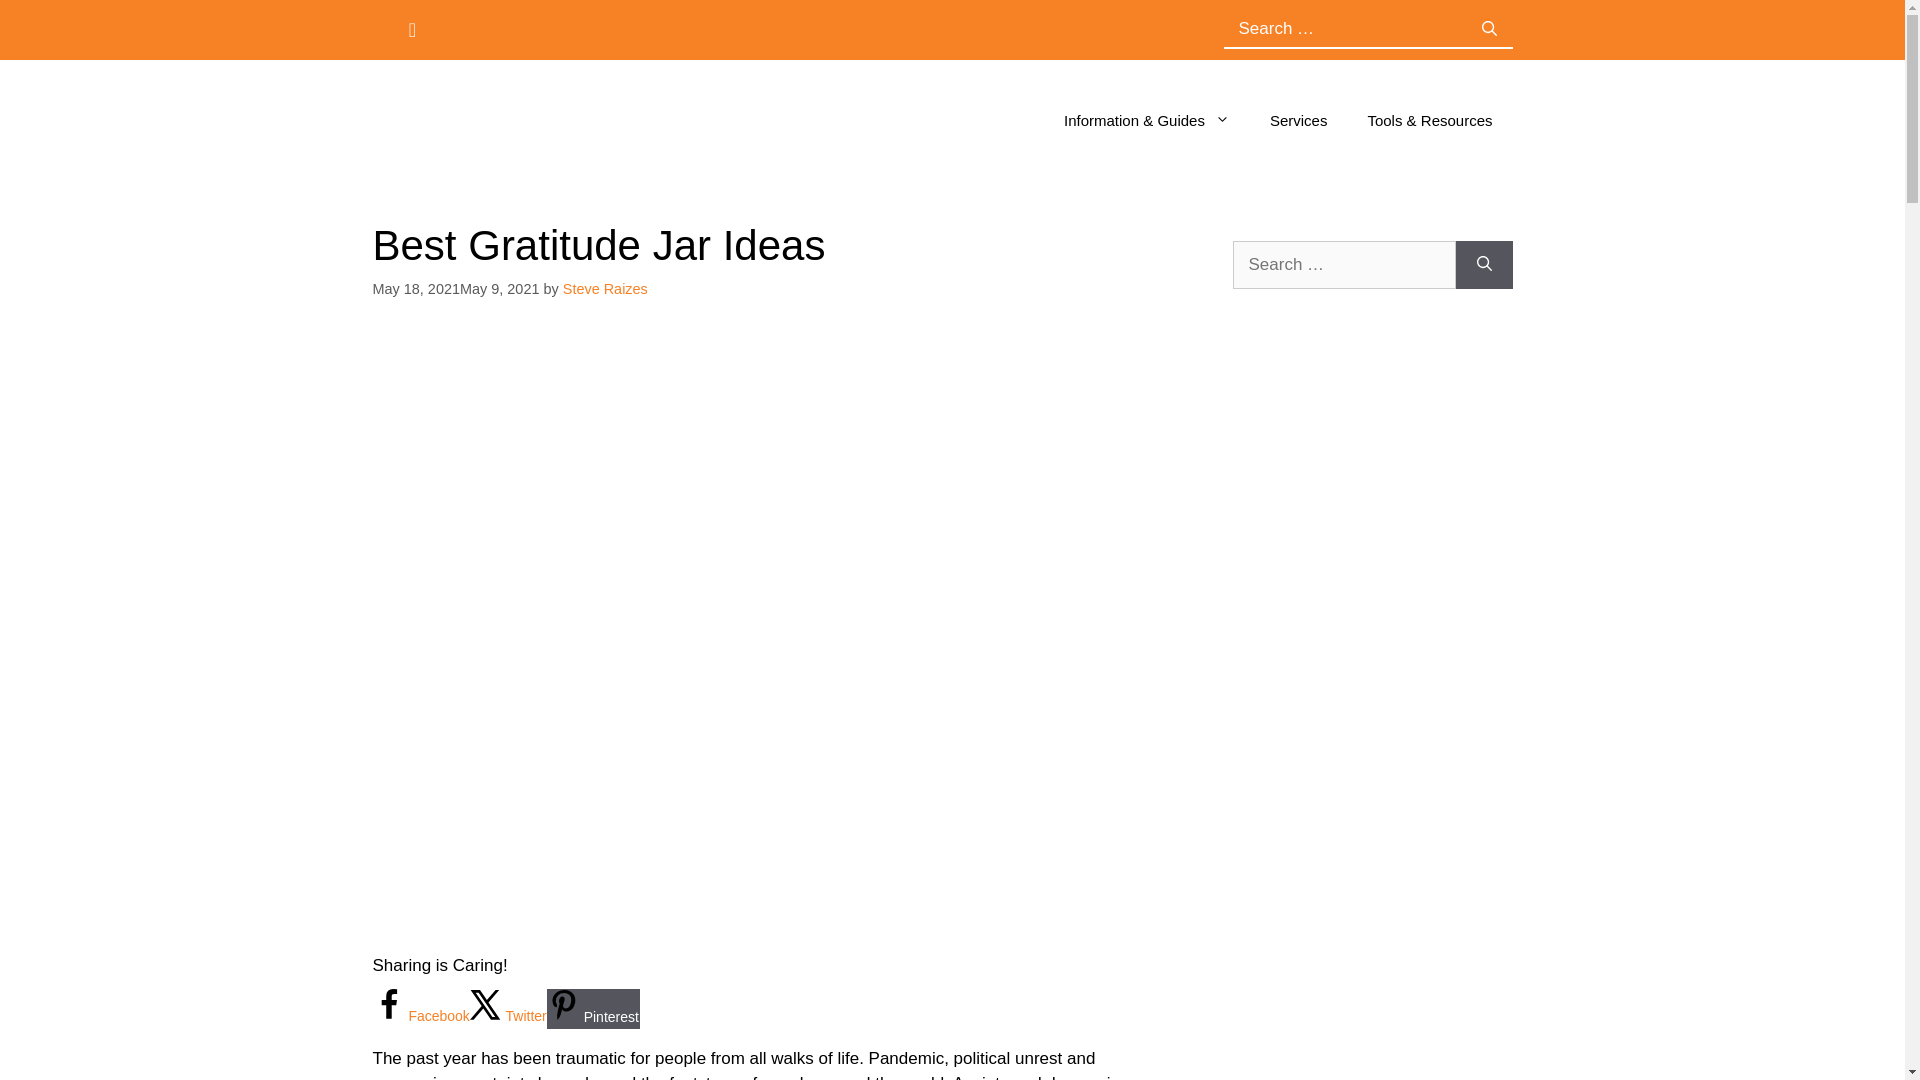 Image resolution: width=1920 pixels, height=1080 pixels. What do you see at coordinates (605, 288) in the screenshot?
I see `View all posts by Steve Raizes` at bounding box center [605, 288].